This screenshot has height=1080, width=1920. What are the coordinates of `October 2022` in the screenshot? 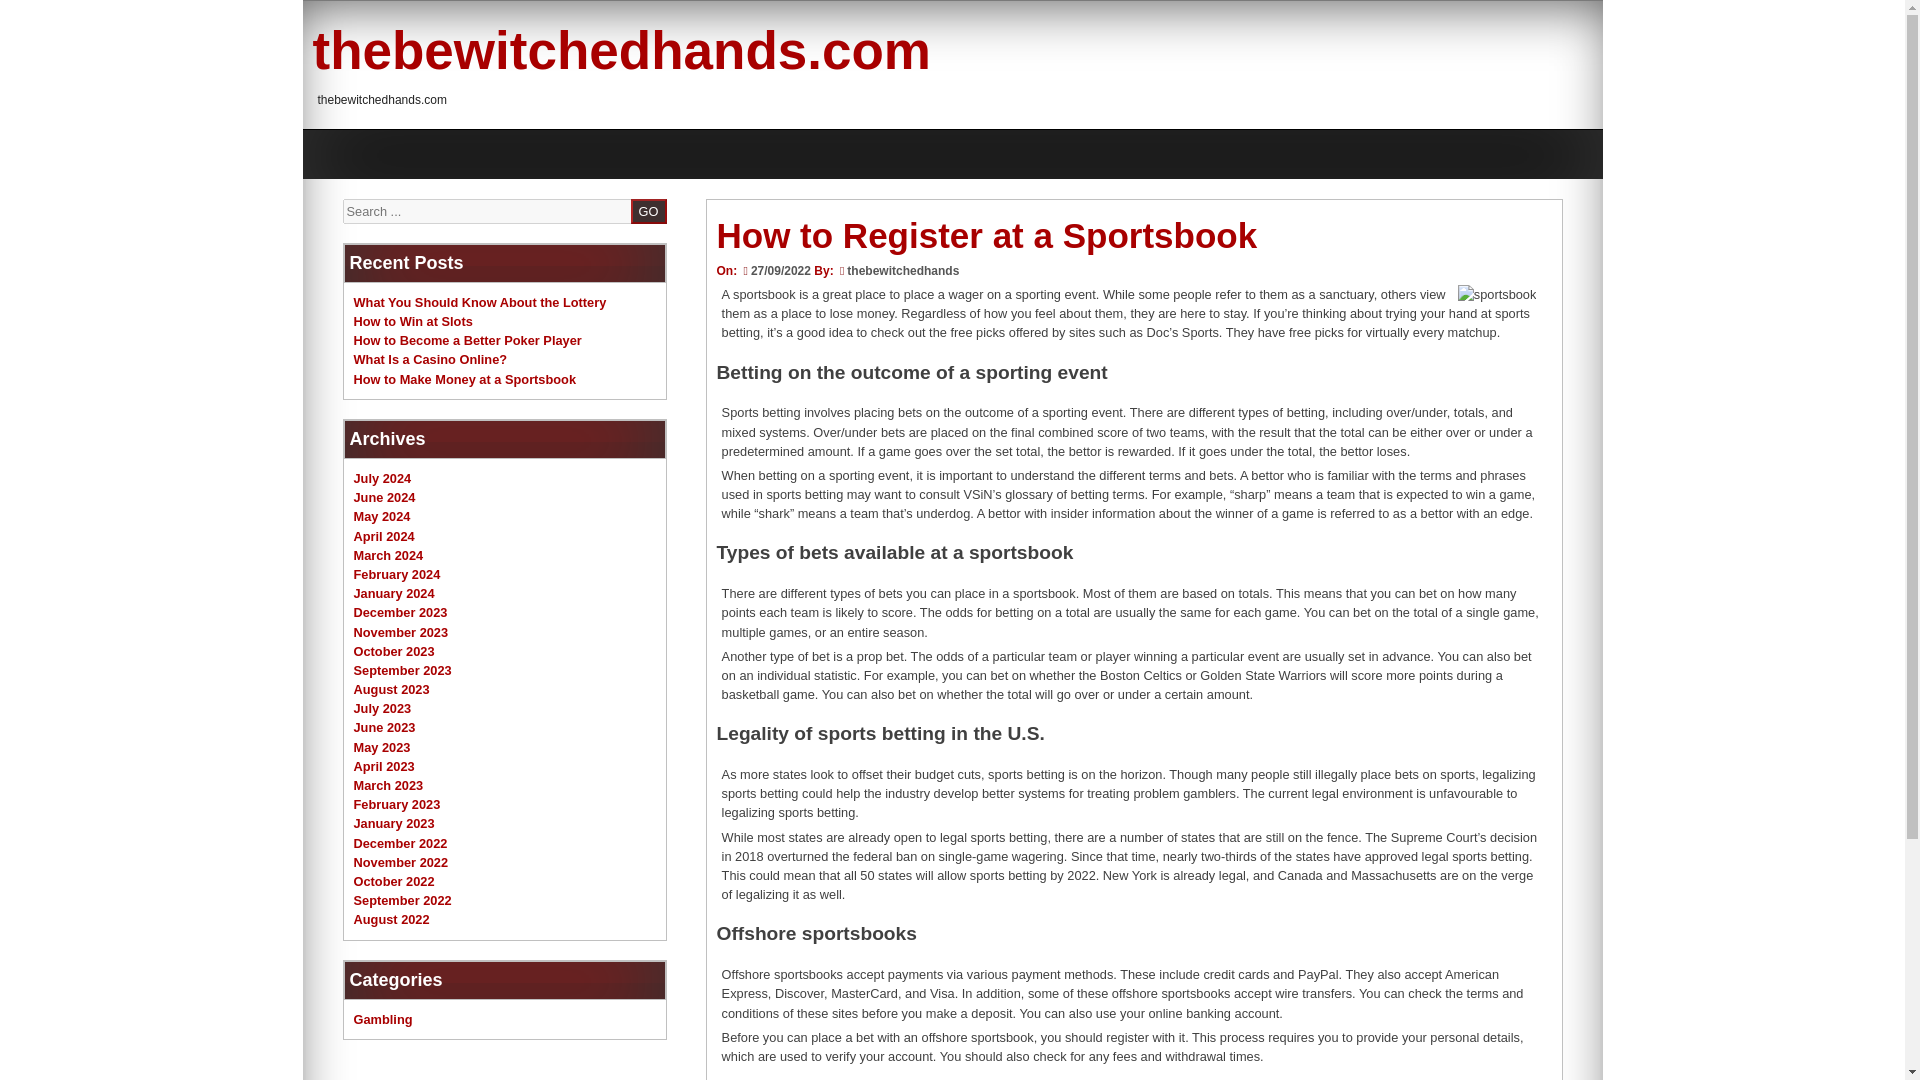 It's located at (394, 880).